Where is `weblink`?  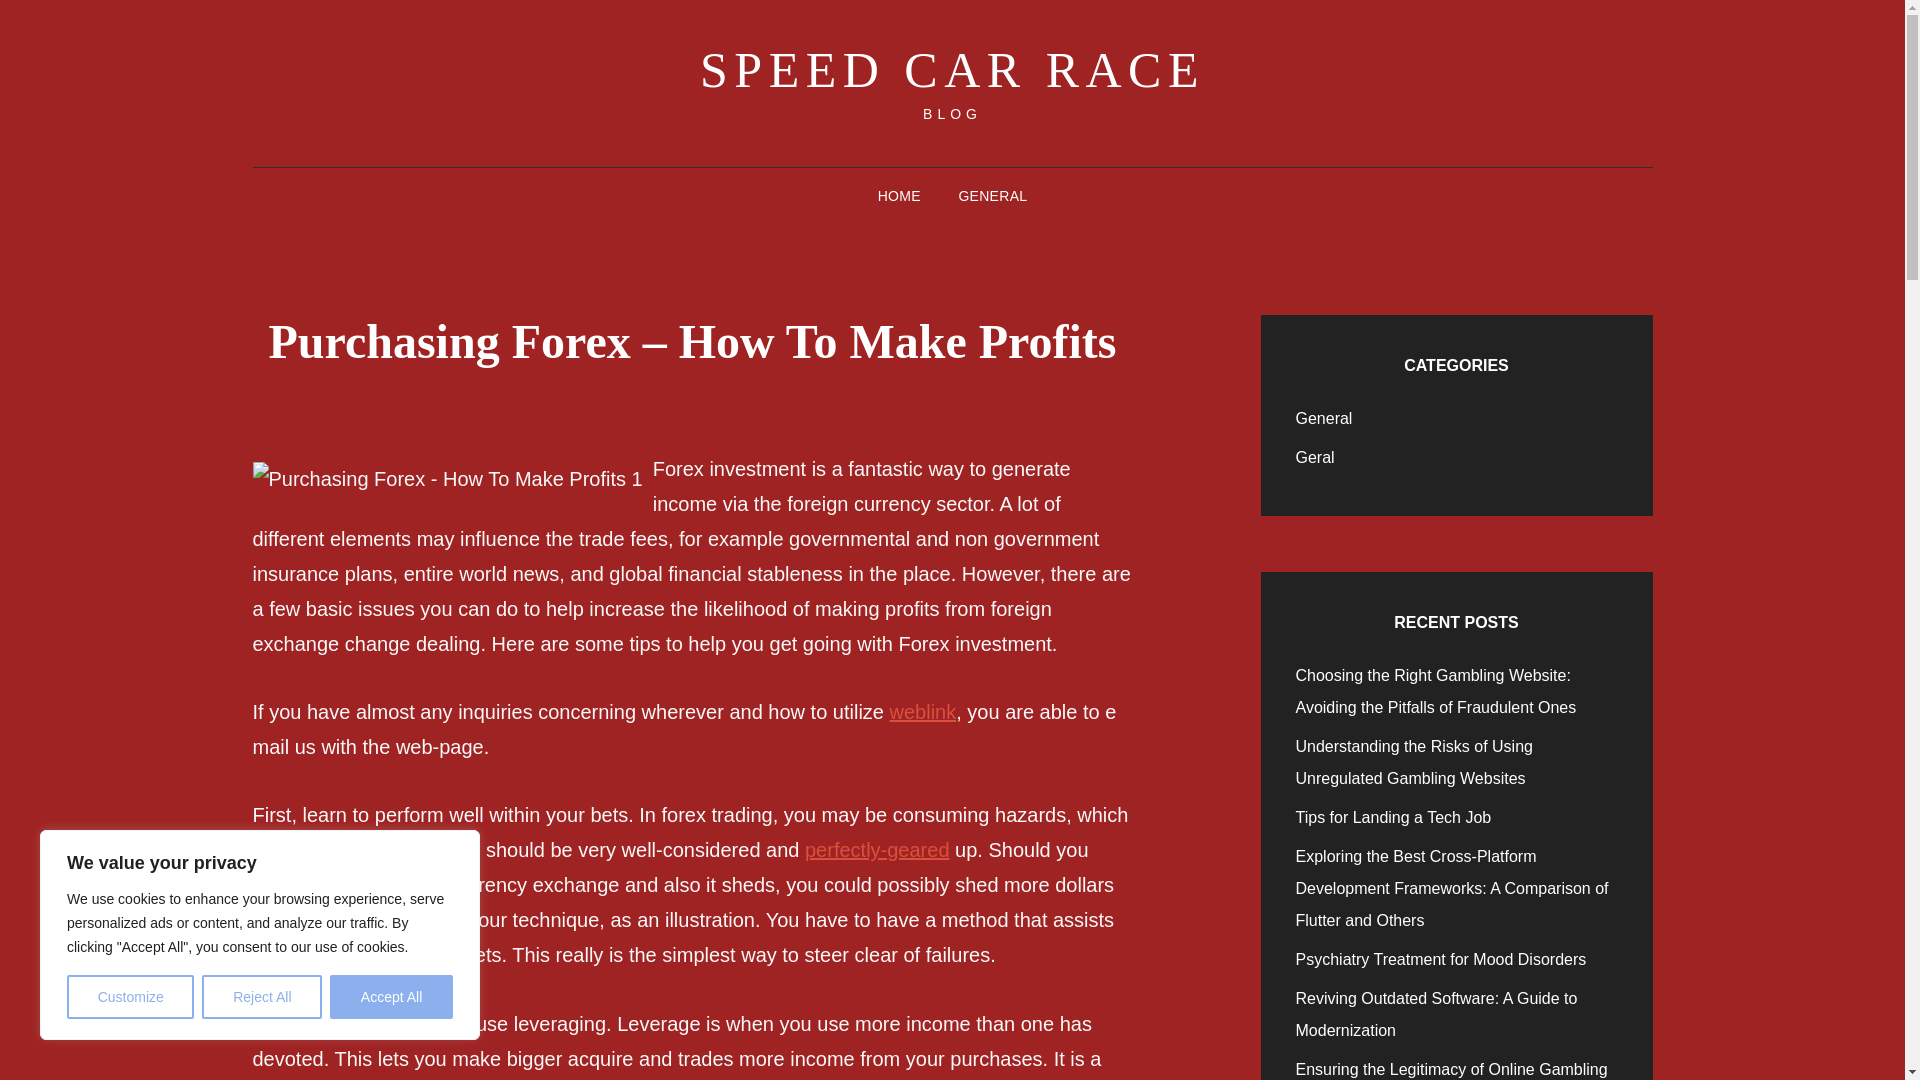 weblink is located at coordinates (923, 711).